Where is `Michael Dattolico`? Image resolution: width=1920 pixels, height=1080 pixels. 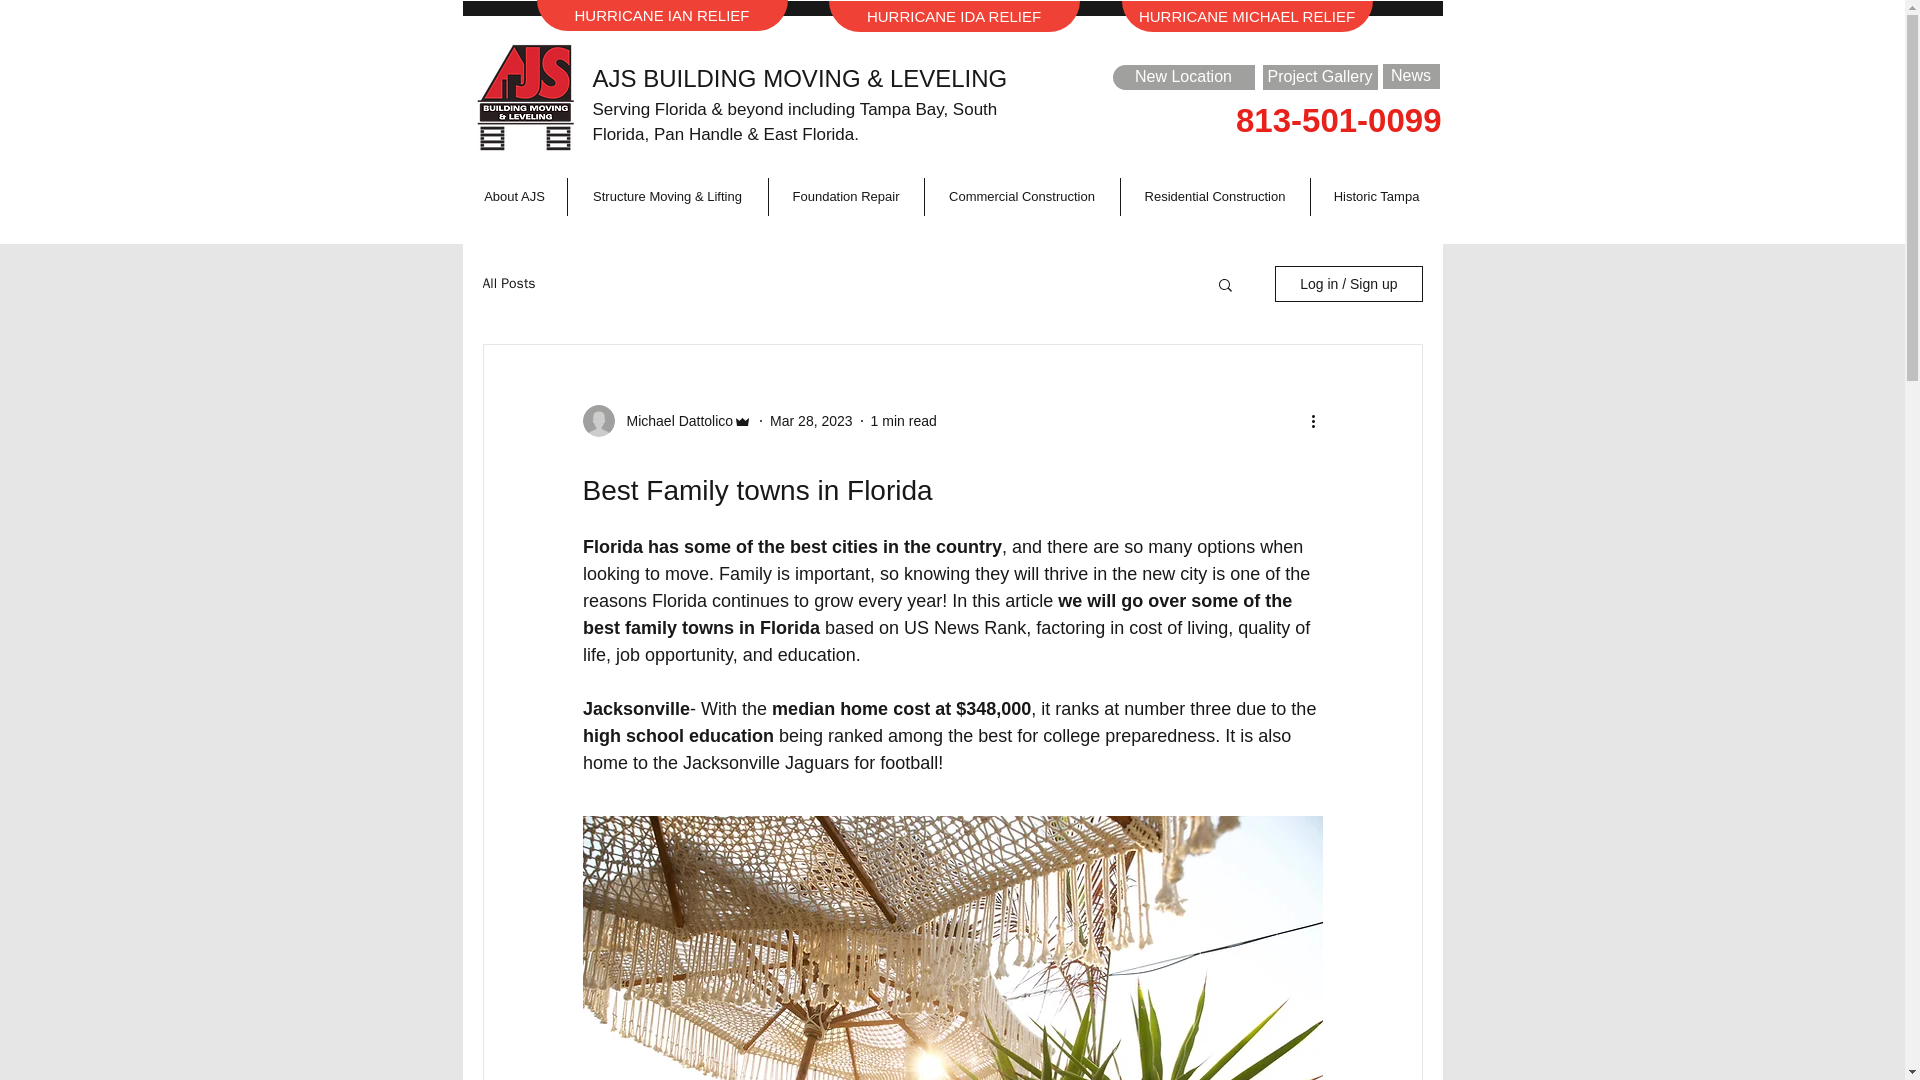
Michael Dattolico is located at coordinates (674, 420).